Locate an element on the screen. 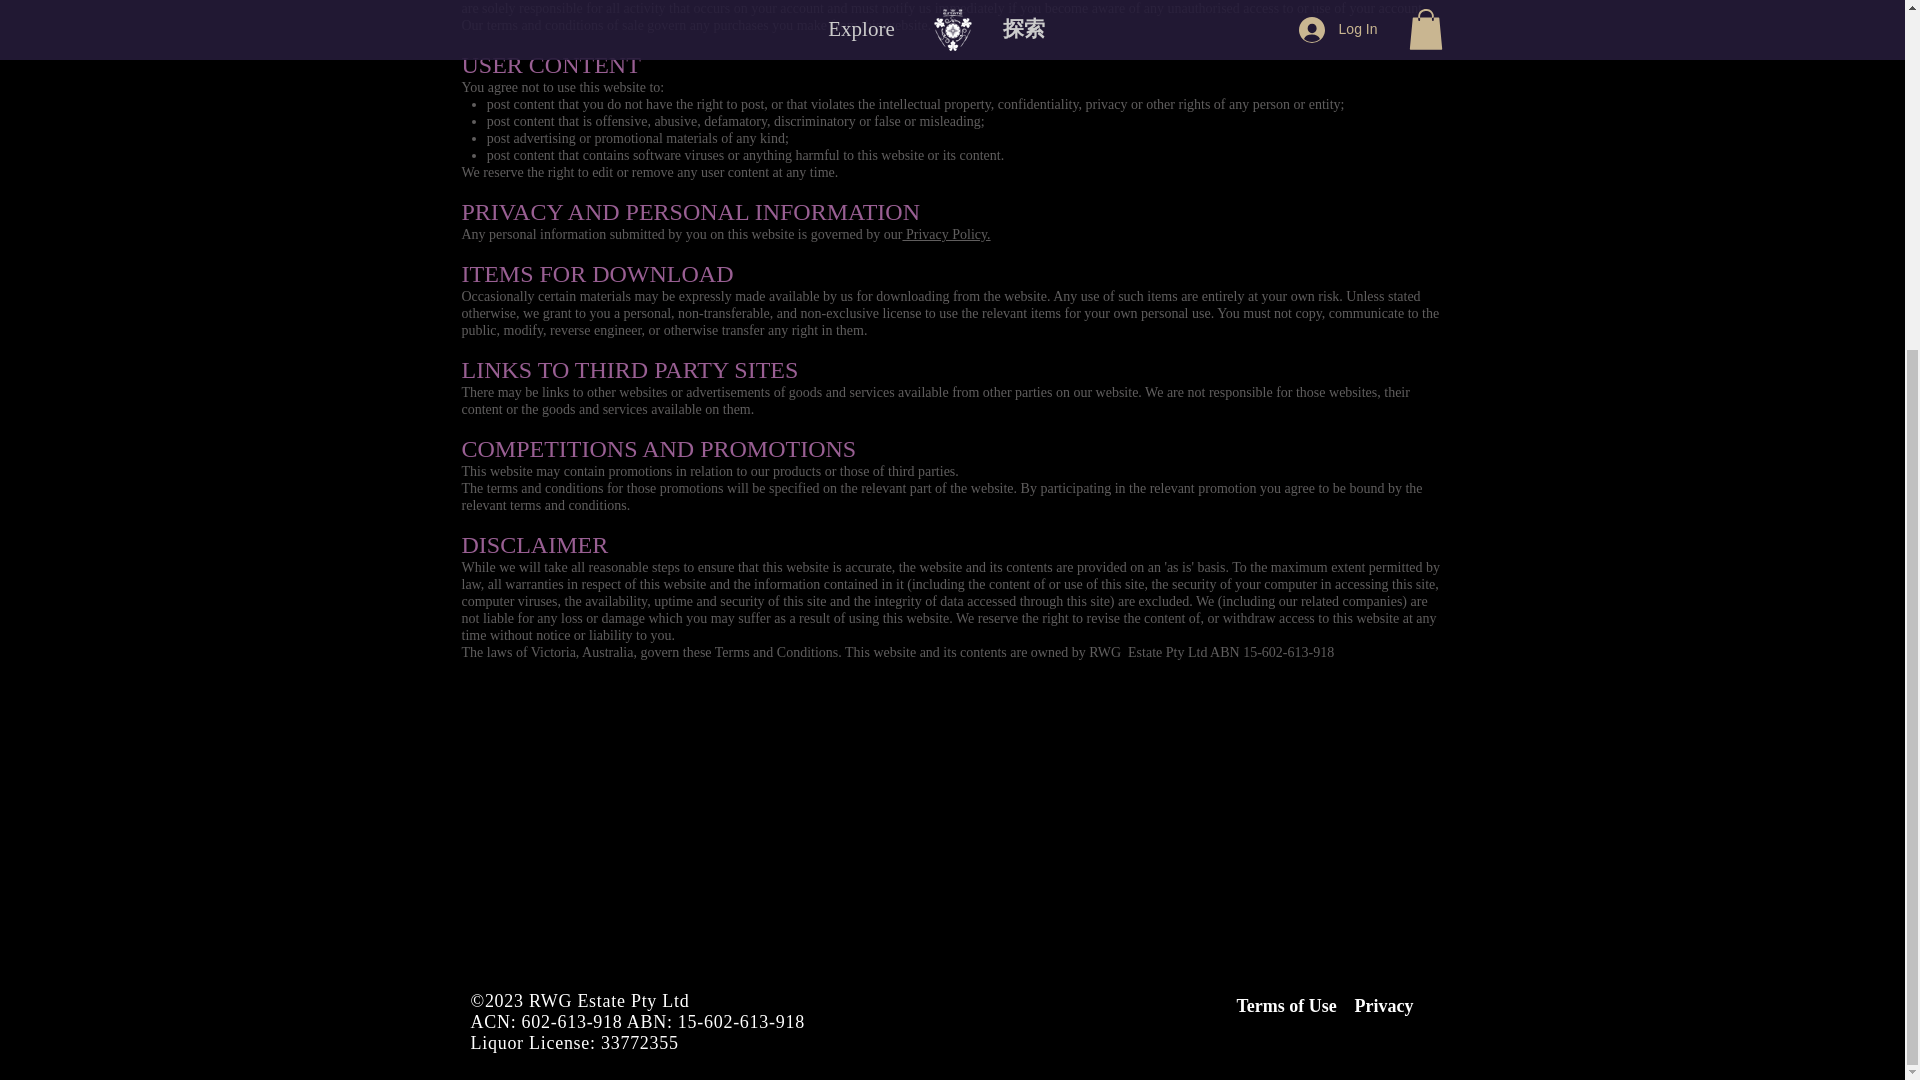 This screenshot has height=1080, width=1920. Terms of Use is located at coordinates (1286, 1006).